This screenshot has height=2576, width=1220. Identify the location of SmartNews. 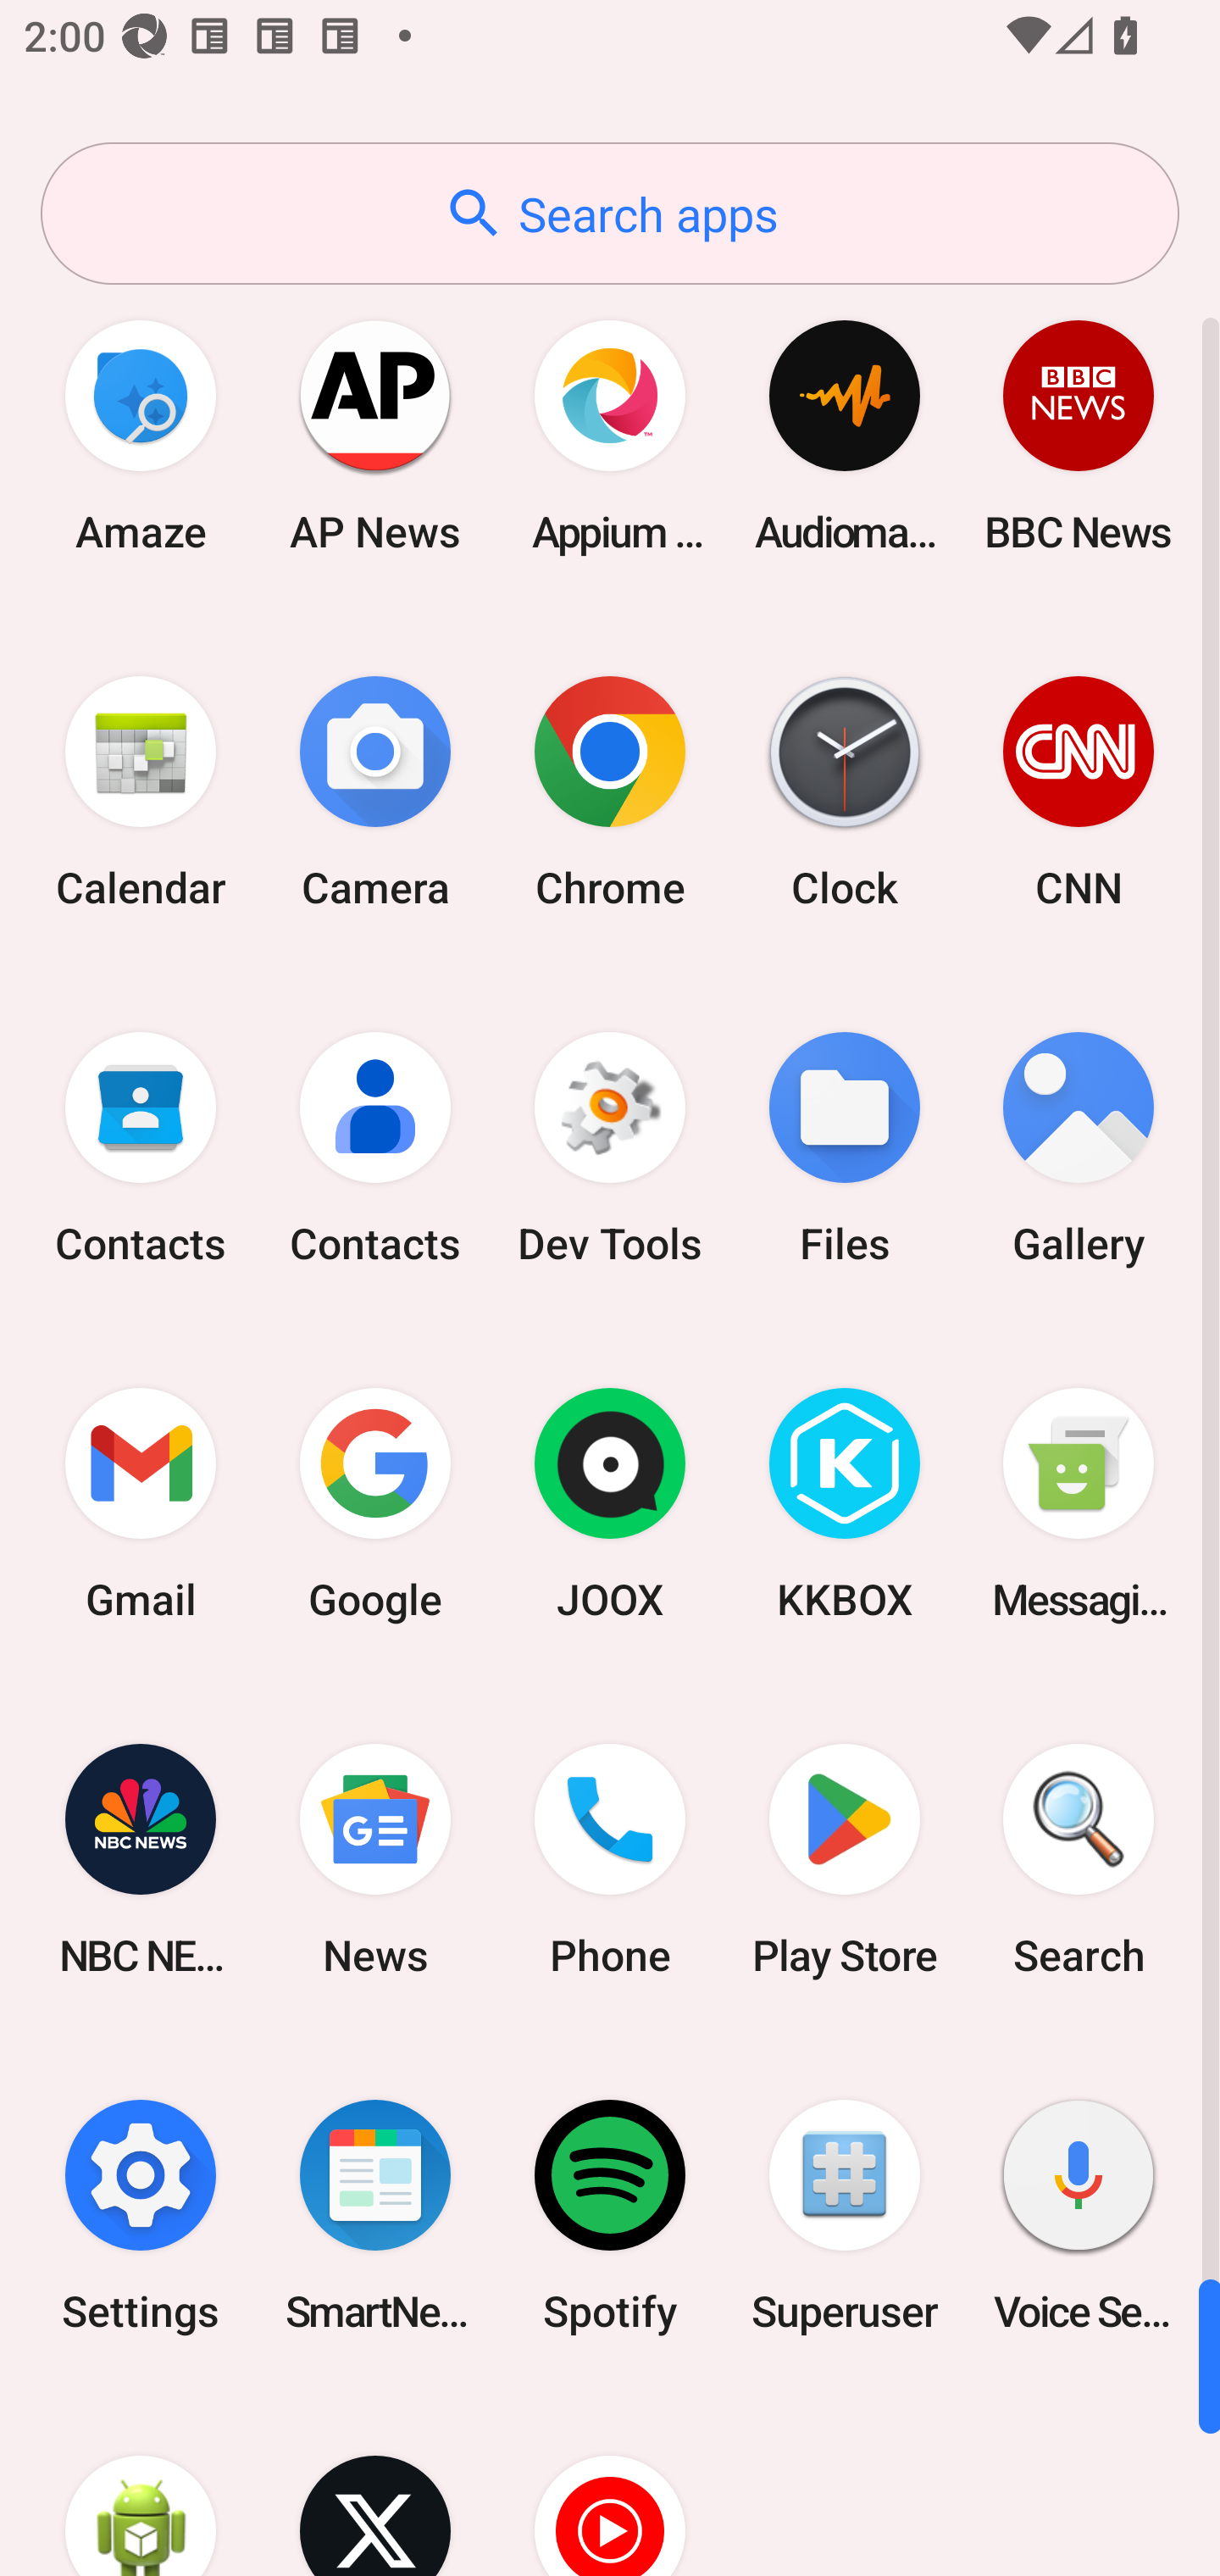
(375, 2215).